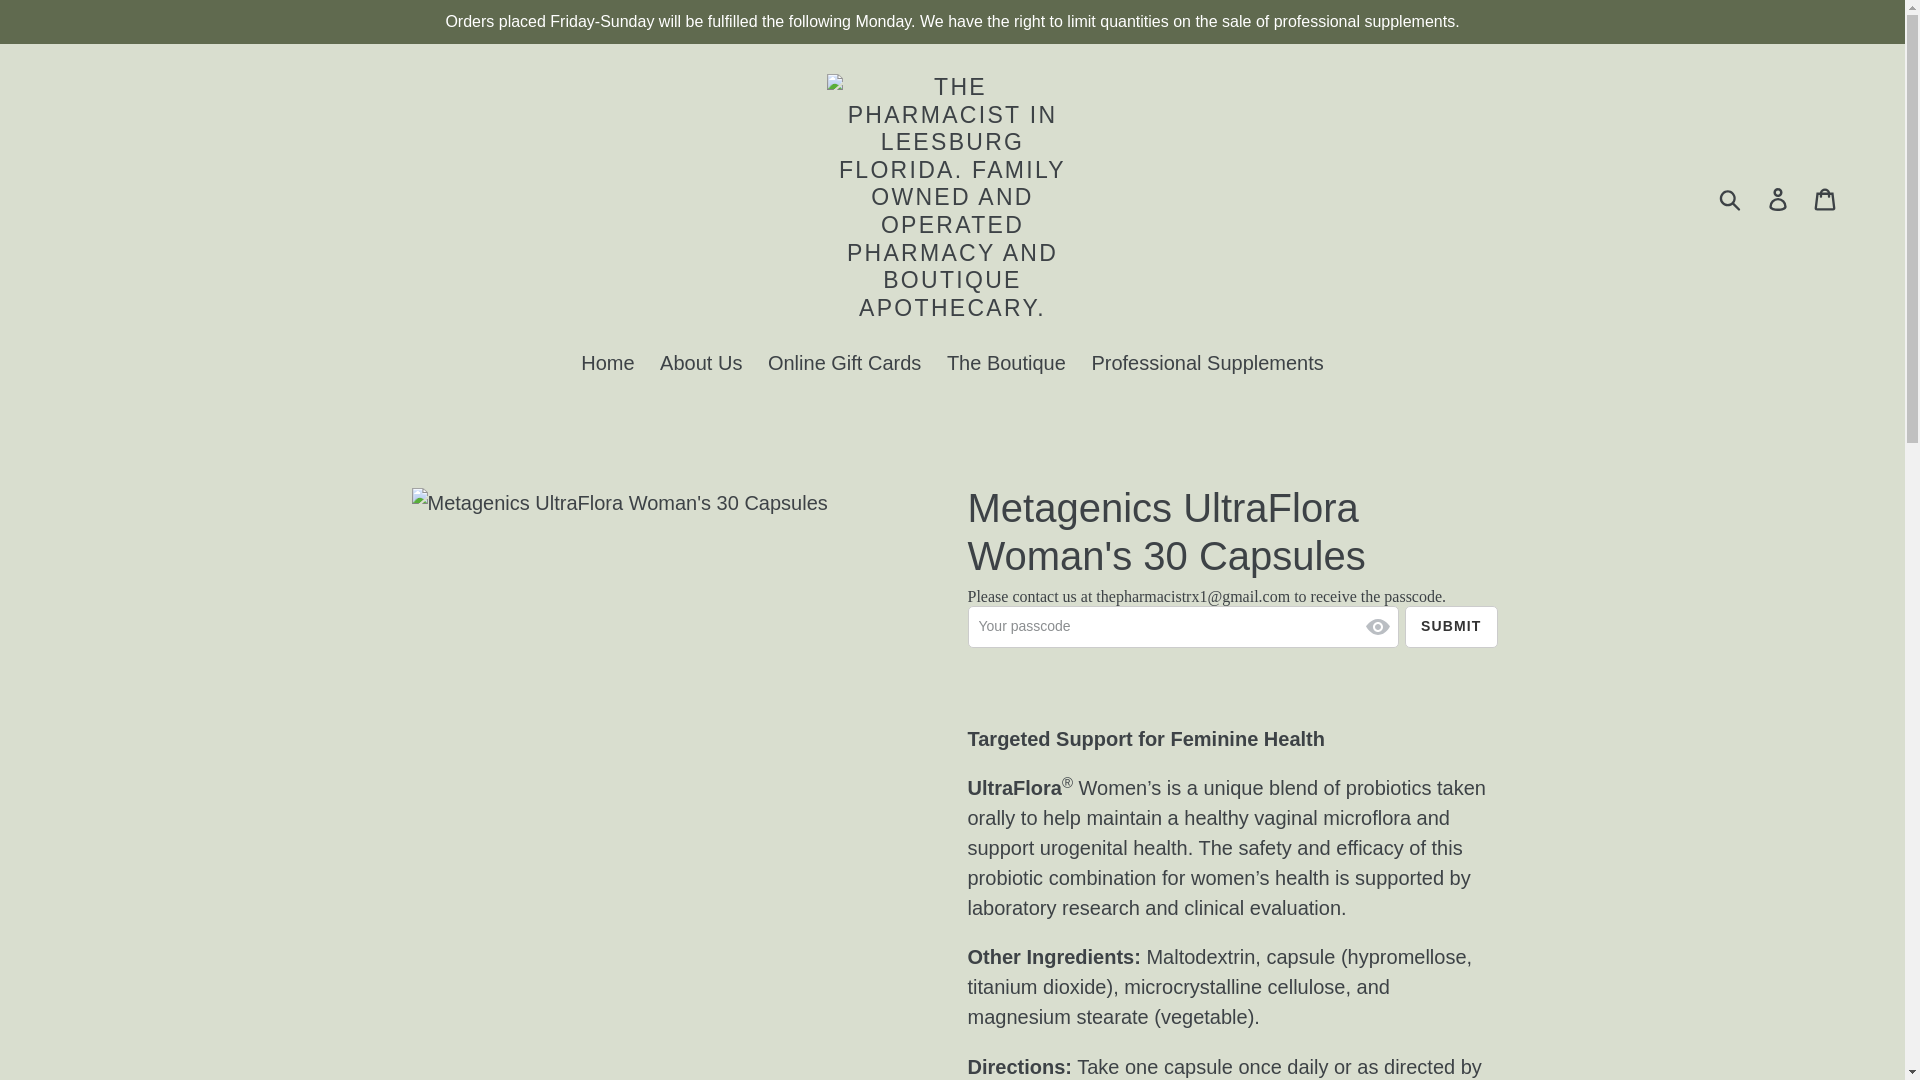  What do you see at coordinates (606, 364) in the screenshot?
I see `Home` at bounding box center [606, 364].